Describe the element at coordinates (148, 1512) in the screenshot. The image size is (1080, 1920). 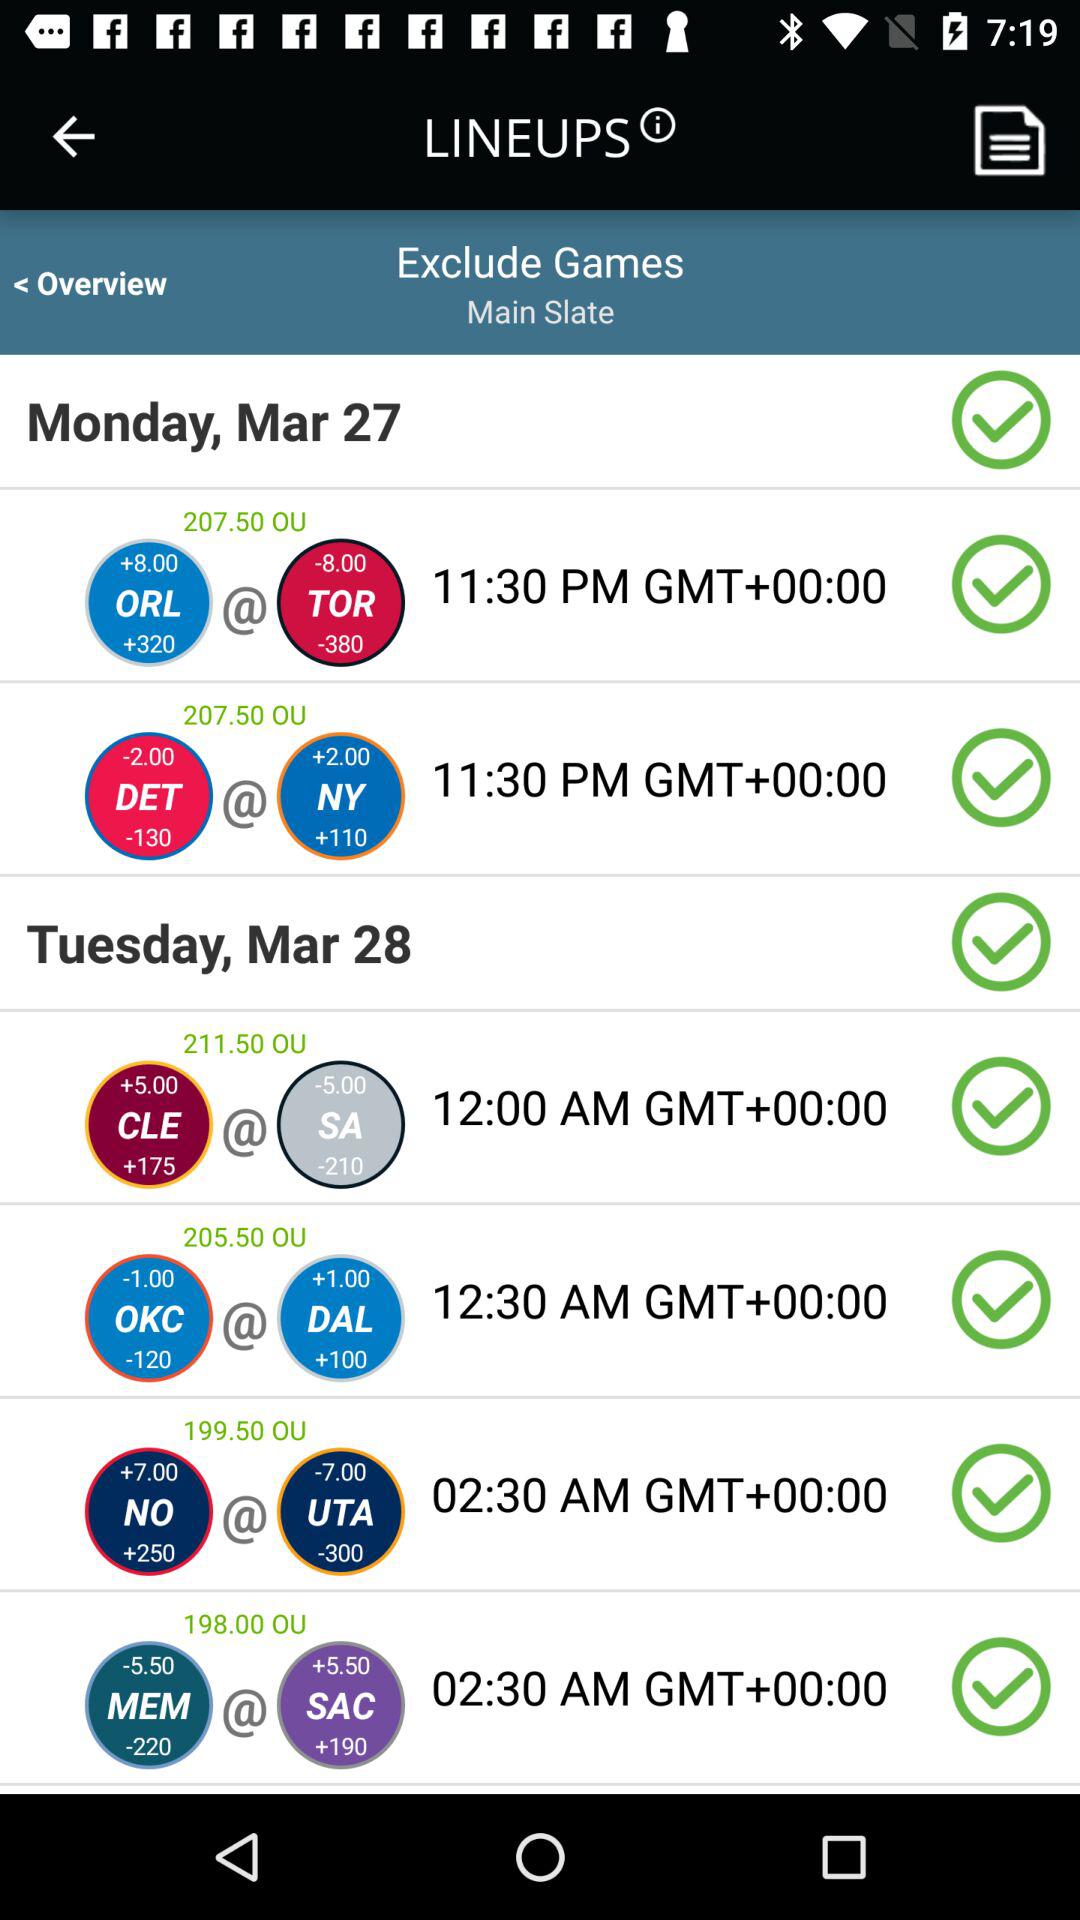
I see `select the left circle which is below the 19950 ou` at that location.